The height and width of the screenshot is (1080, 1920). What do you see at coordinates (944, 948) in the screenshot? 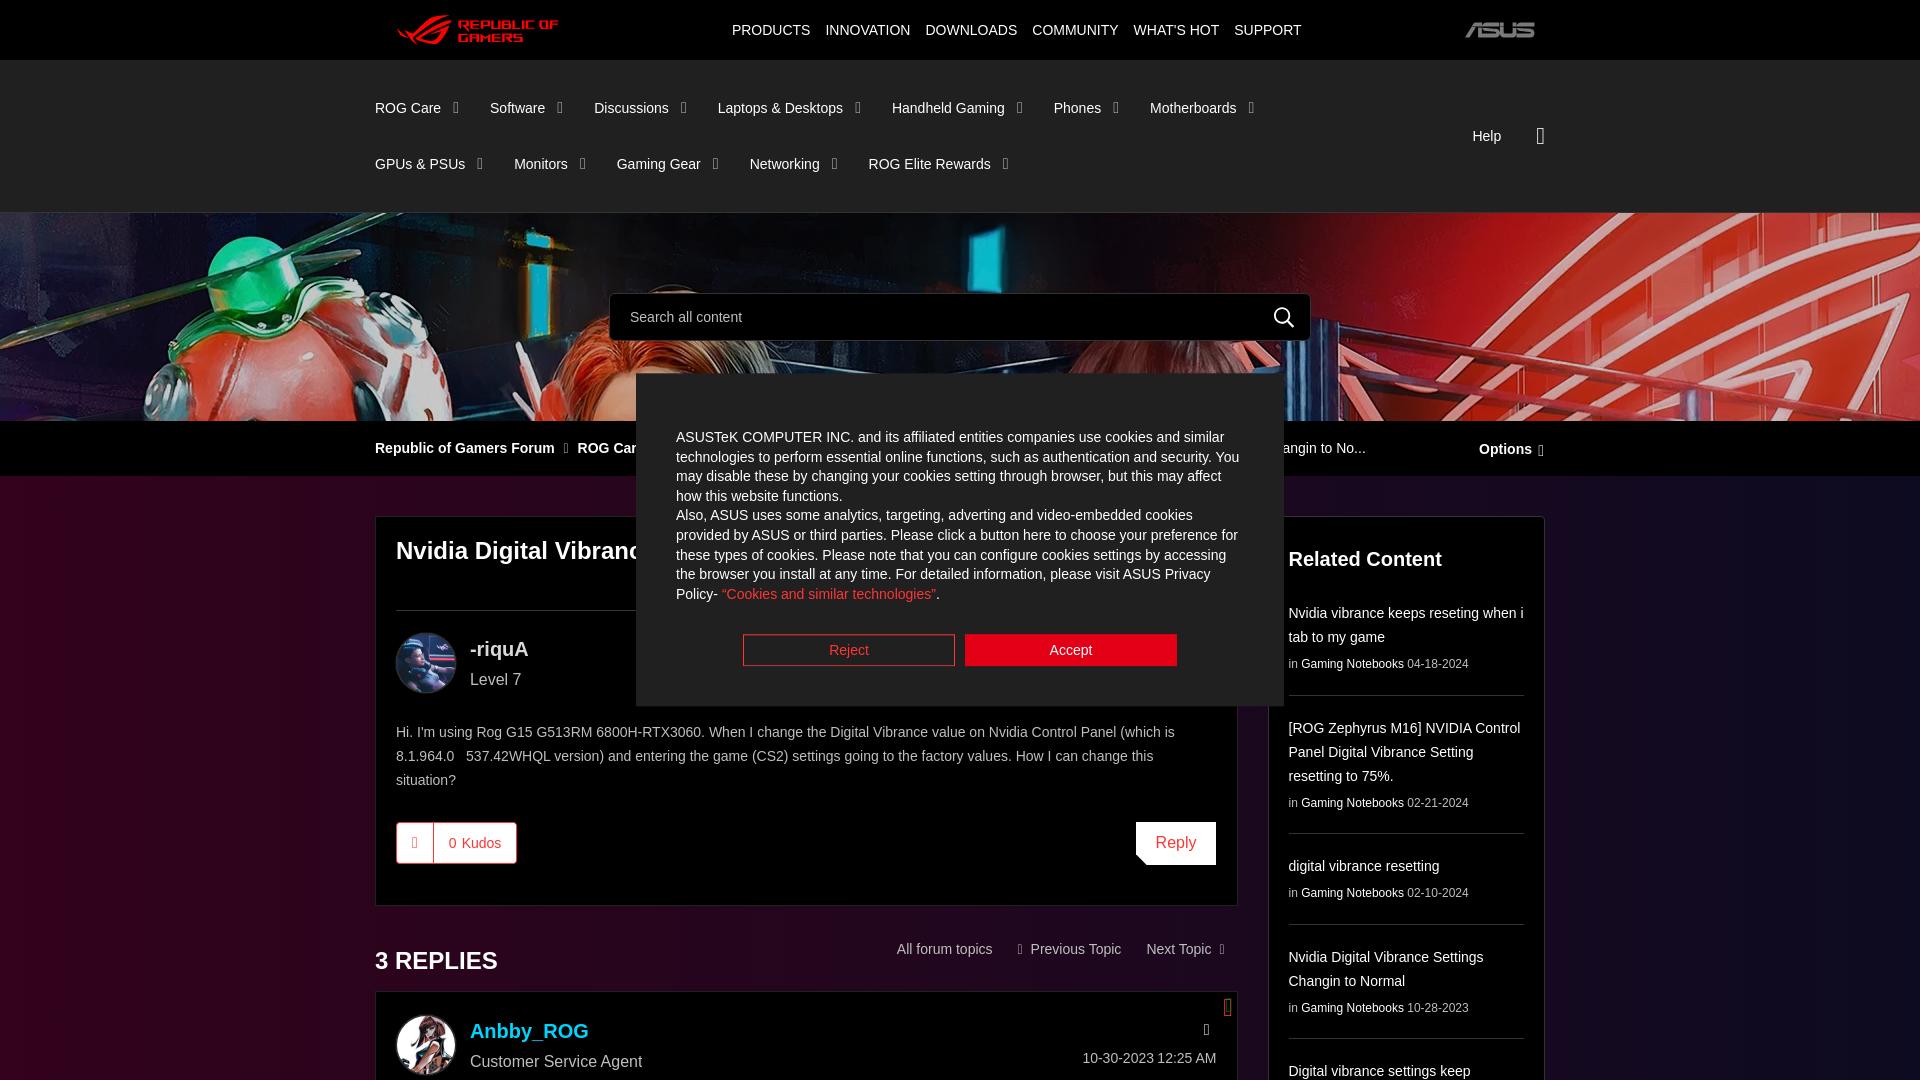
I see `Gaming Notebooks` at bounding box center [944, 948].